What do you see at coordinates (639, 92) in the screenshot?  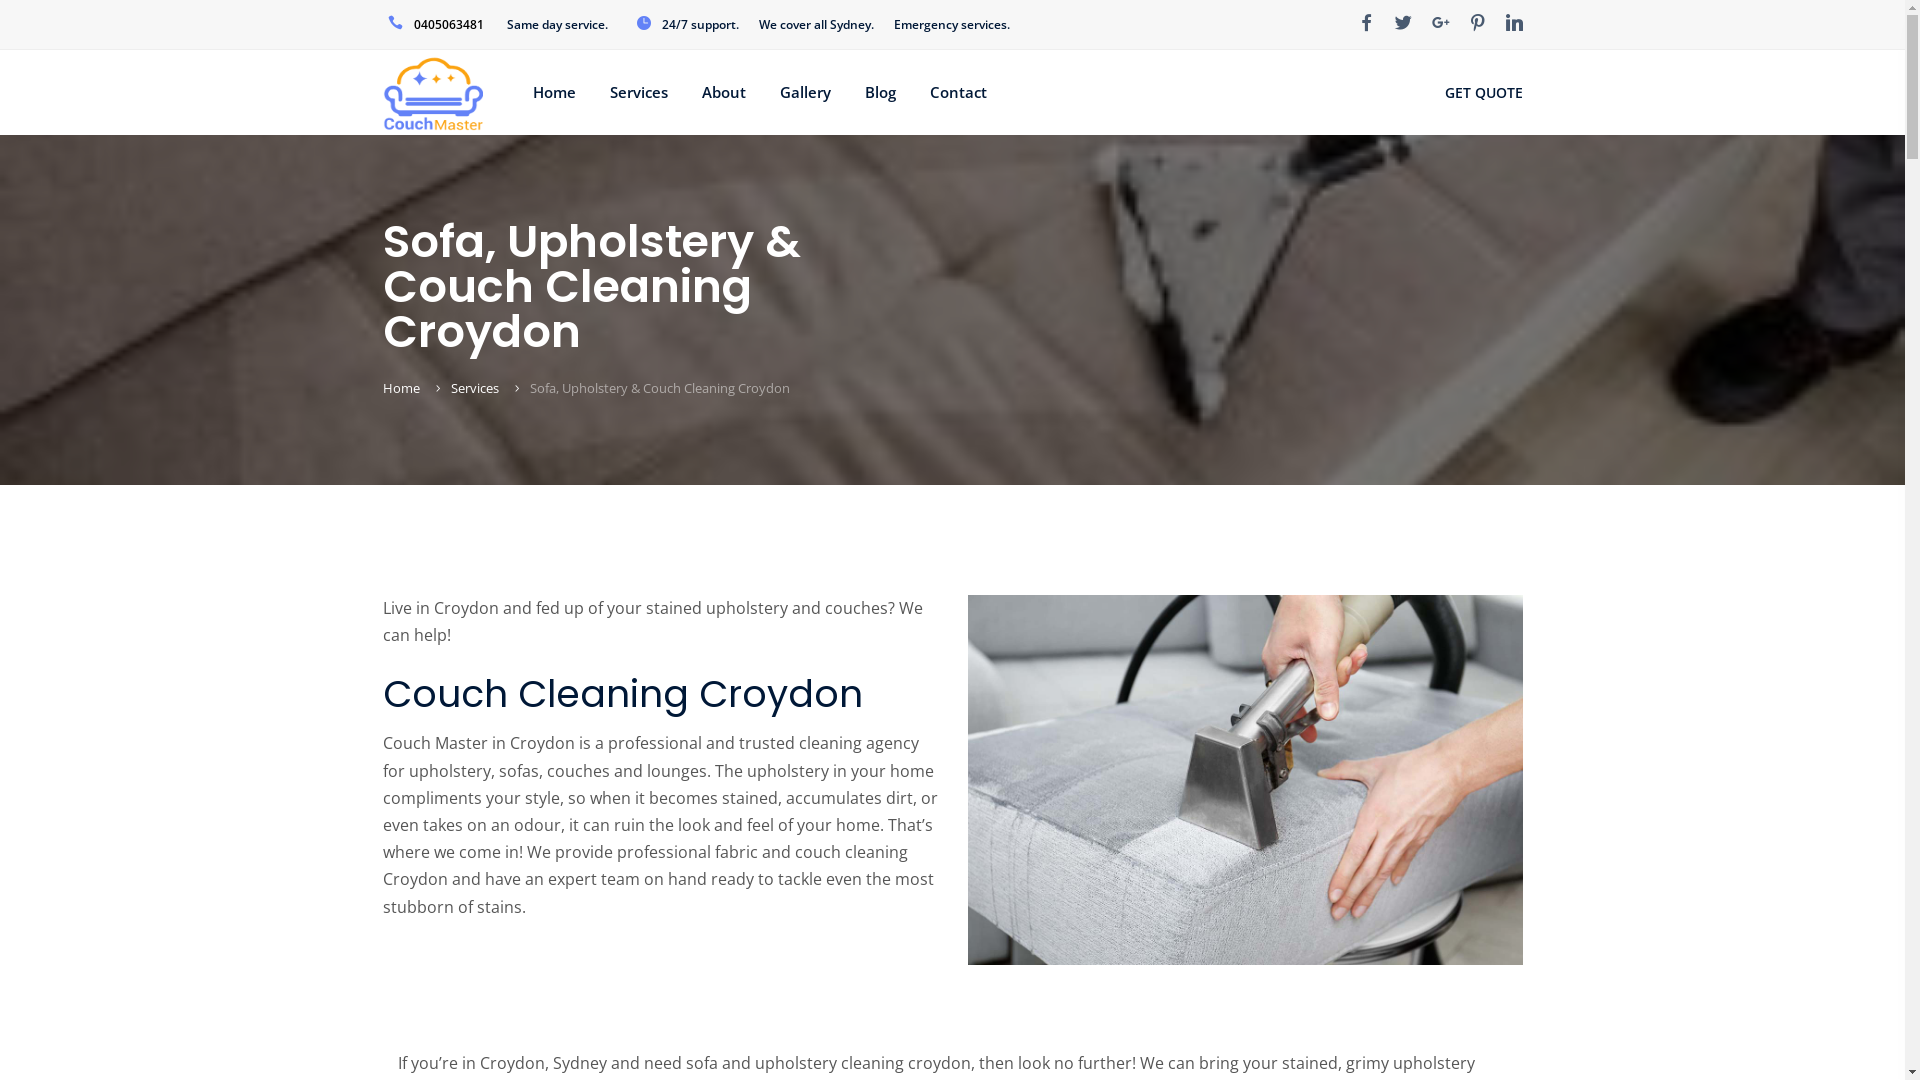 I see `Services` at bounding box center [639, 92].